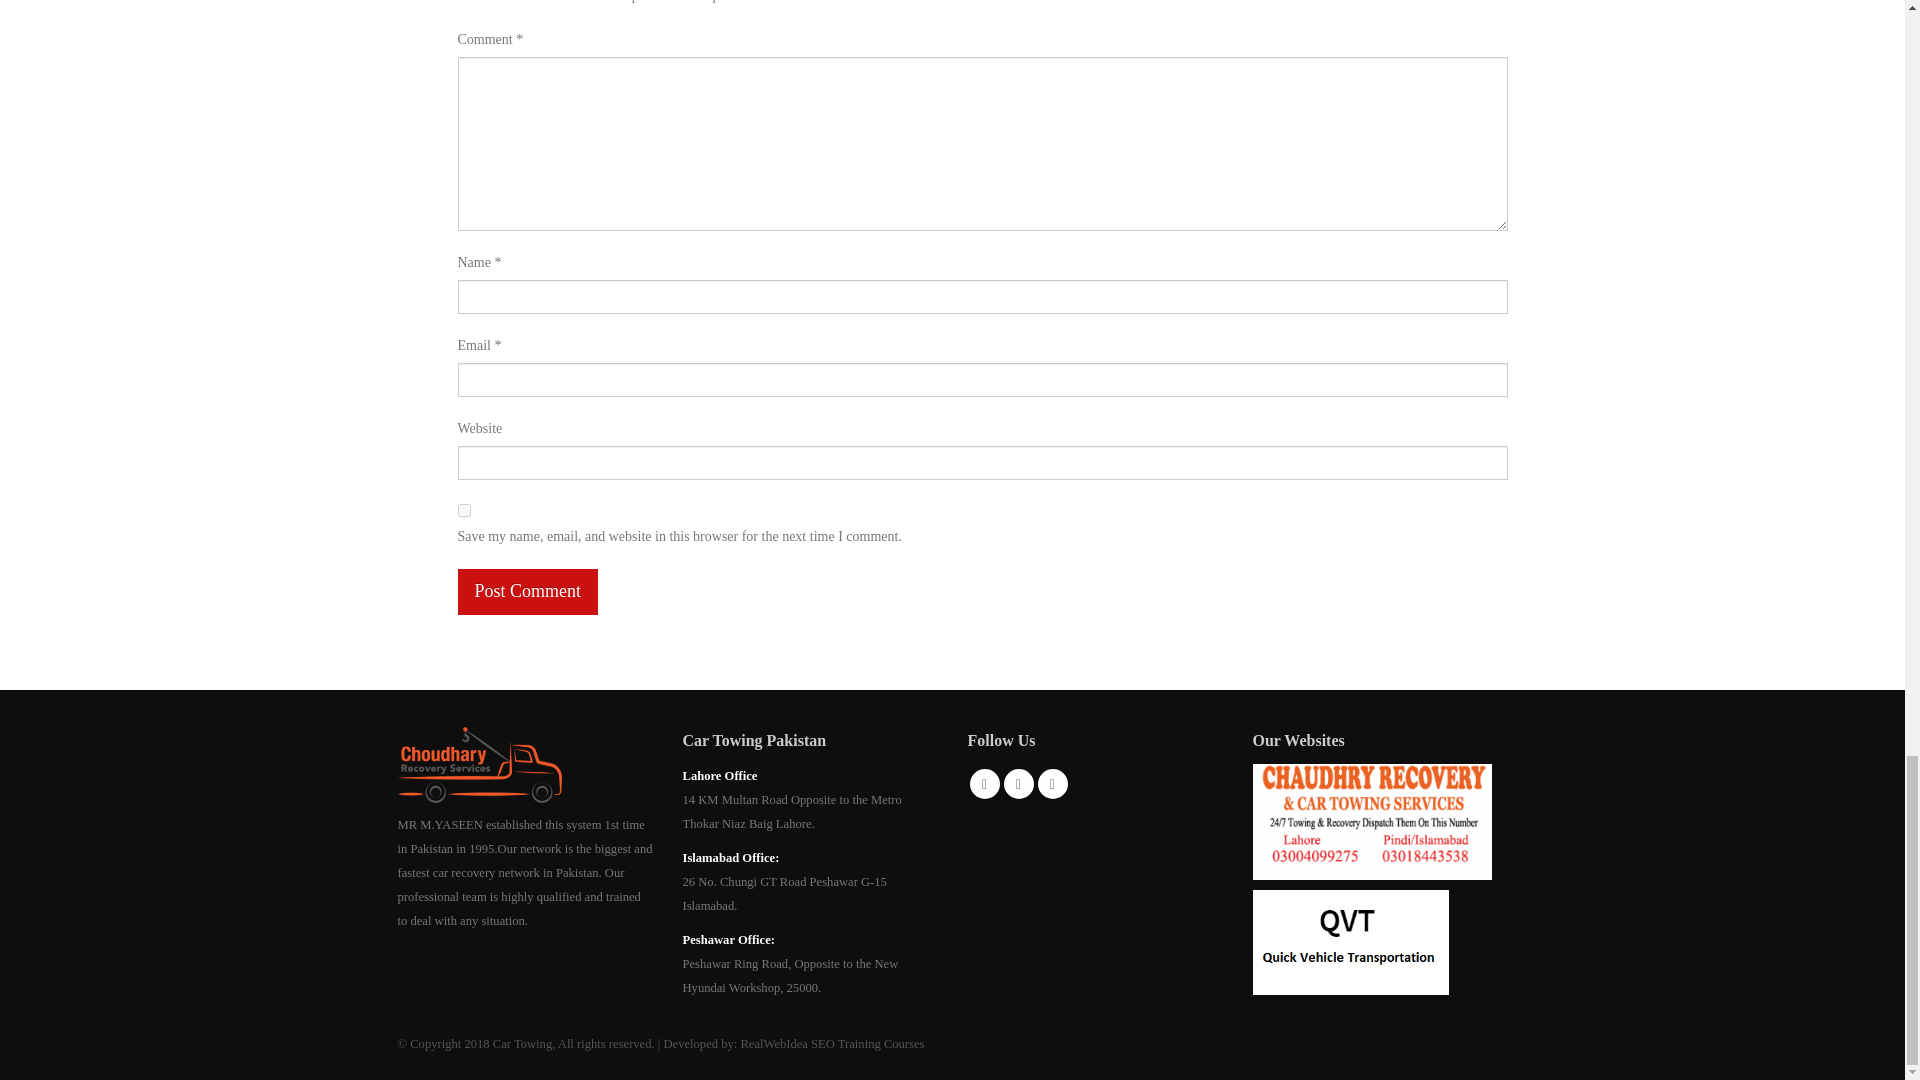  Describe the element at coordinates (984, 784) in the screenshot. I see `Facebook` at that location.